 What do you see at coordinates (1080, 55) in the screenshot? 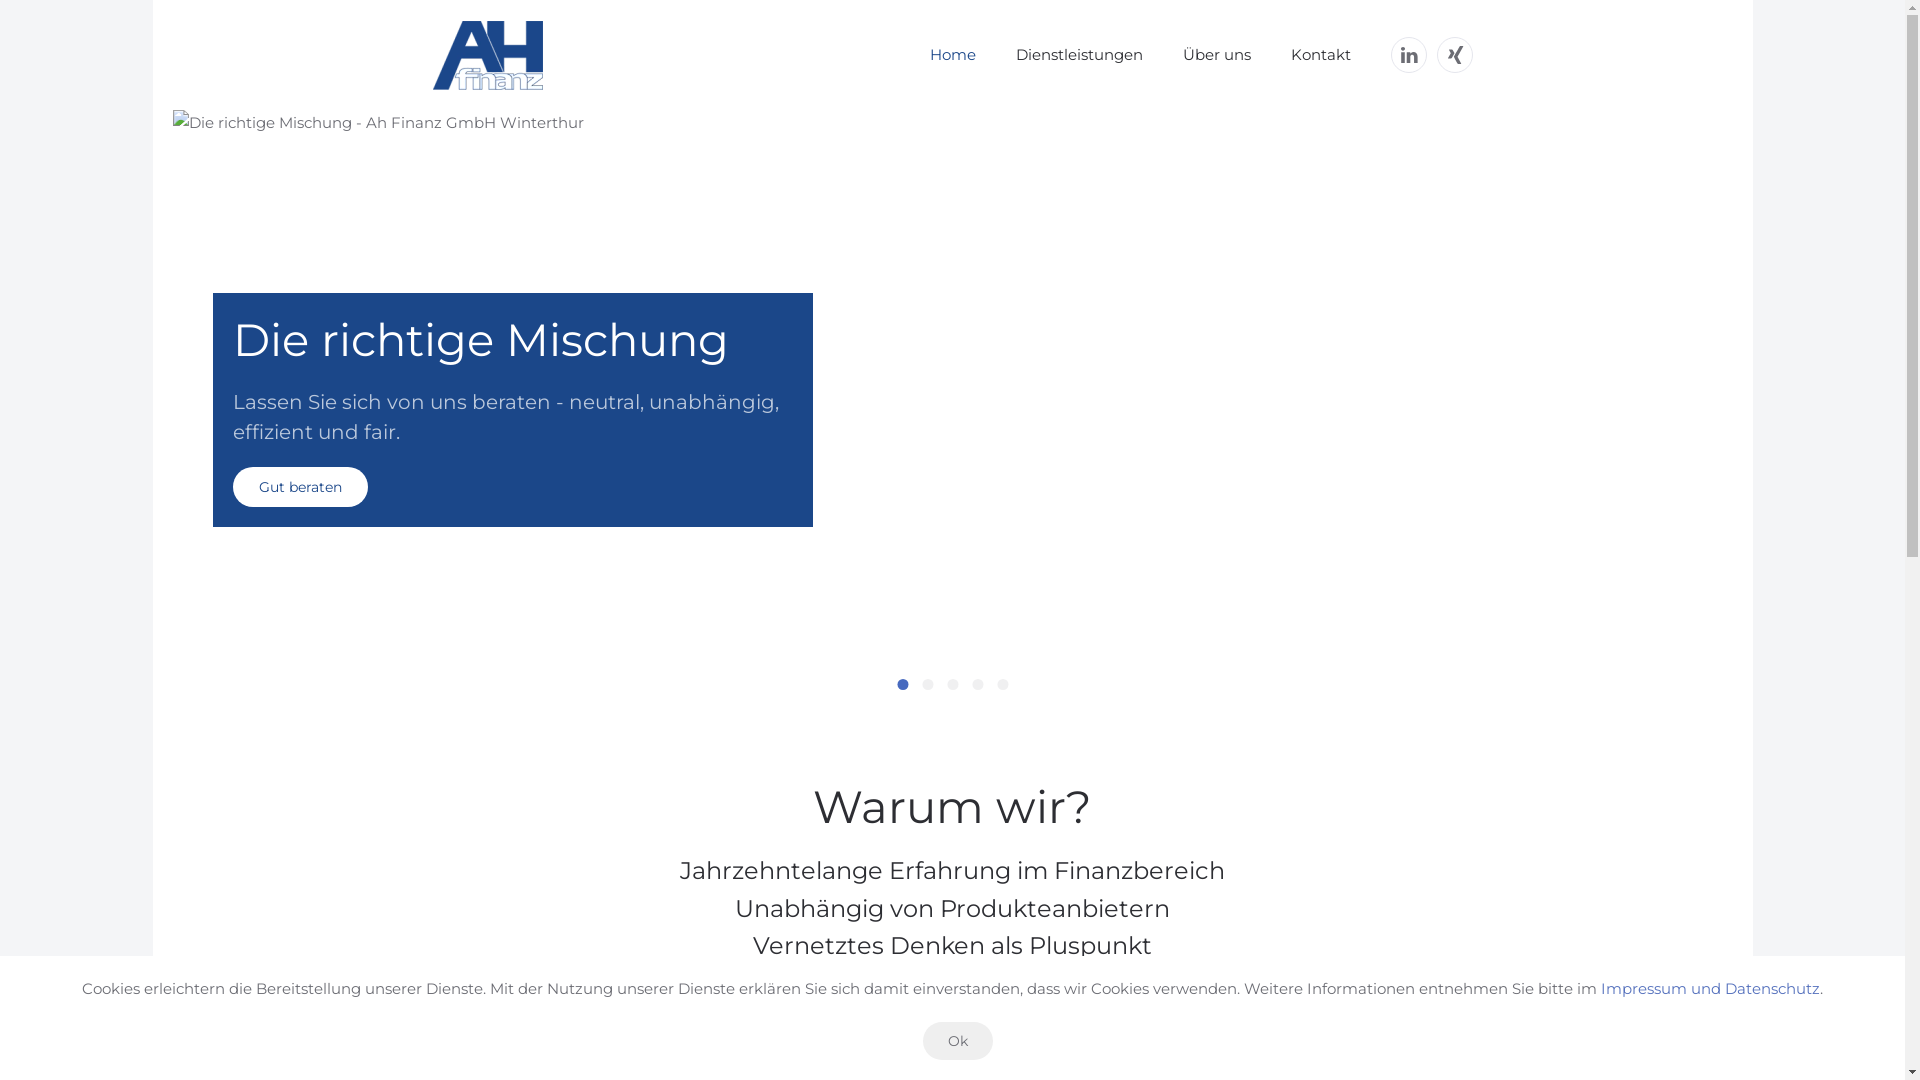
I see `Dienstleistungen` at bounding box center [1080, 55].